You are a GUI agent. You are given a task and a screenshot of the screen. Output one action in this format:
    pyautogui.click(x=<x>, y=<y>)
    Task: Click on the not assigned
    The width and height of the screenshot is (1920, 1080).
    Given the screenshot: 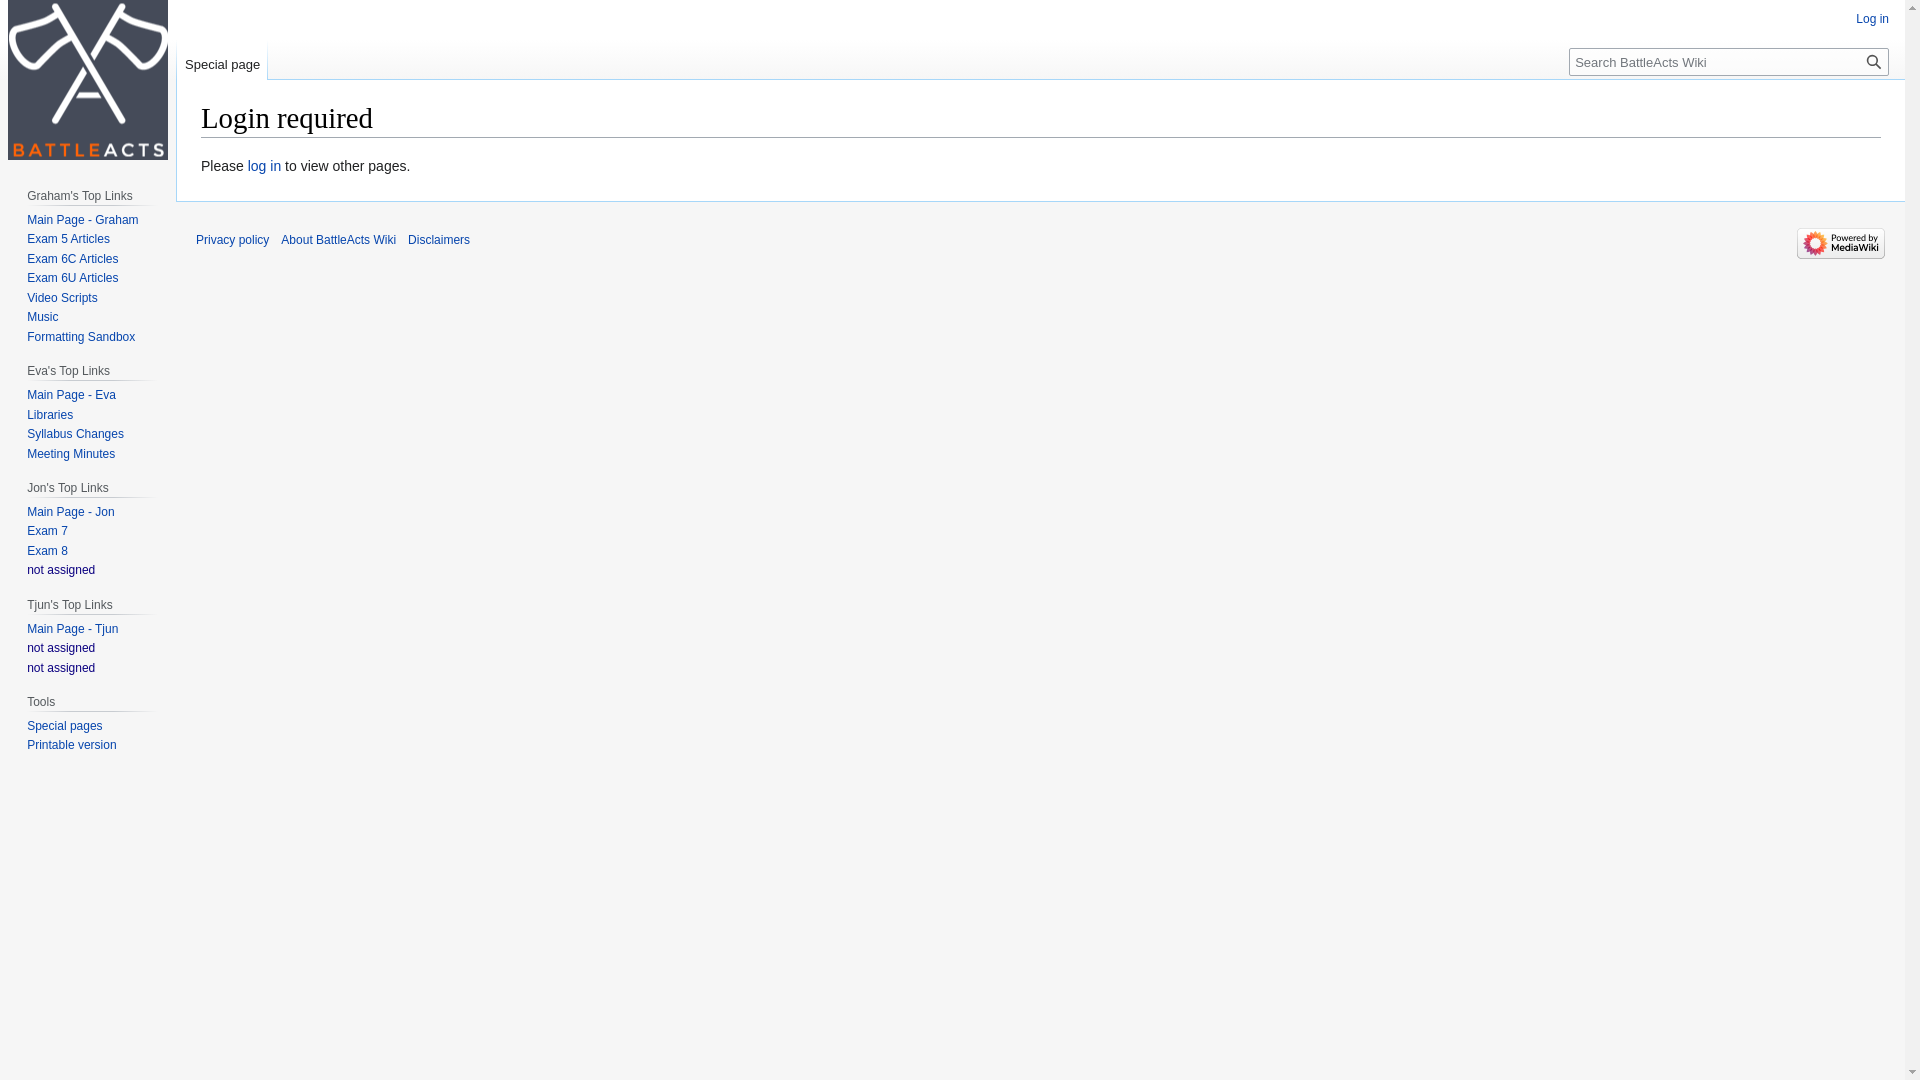 What is the action you would take?
    pyautogui.click(x=61, y=668)
    